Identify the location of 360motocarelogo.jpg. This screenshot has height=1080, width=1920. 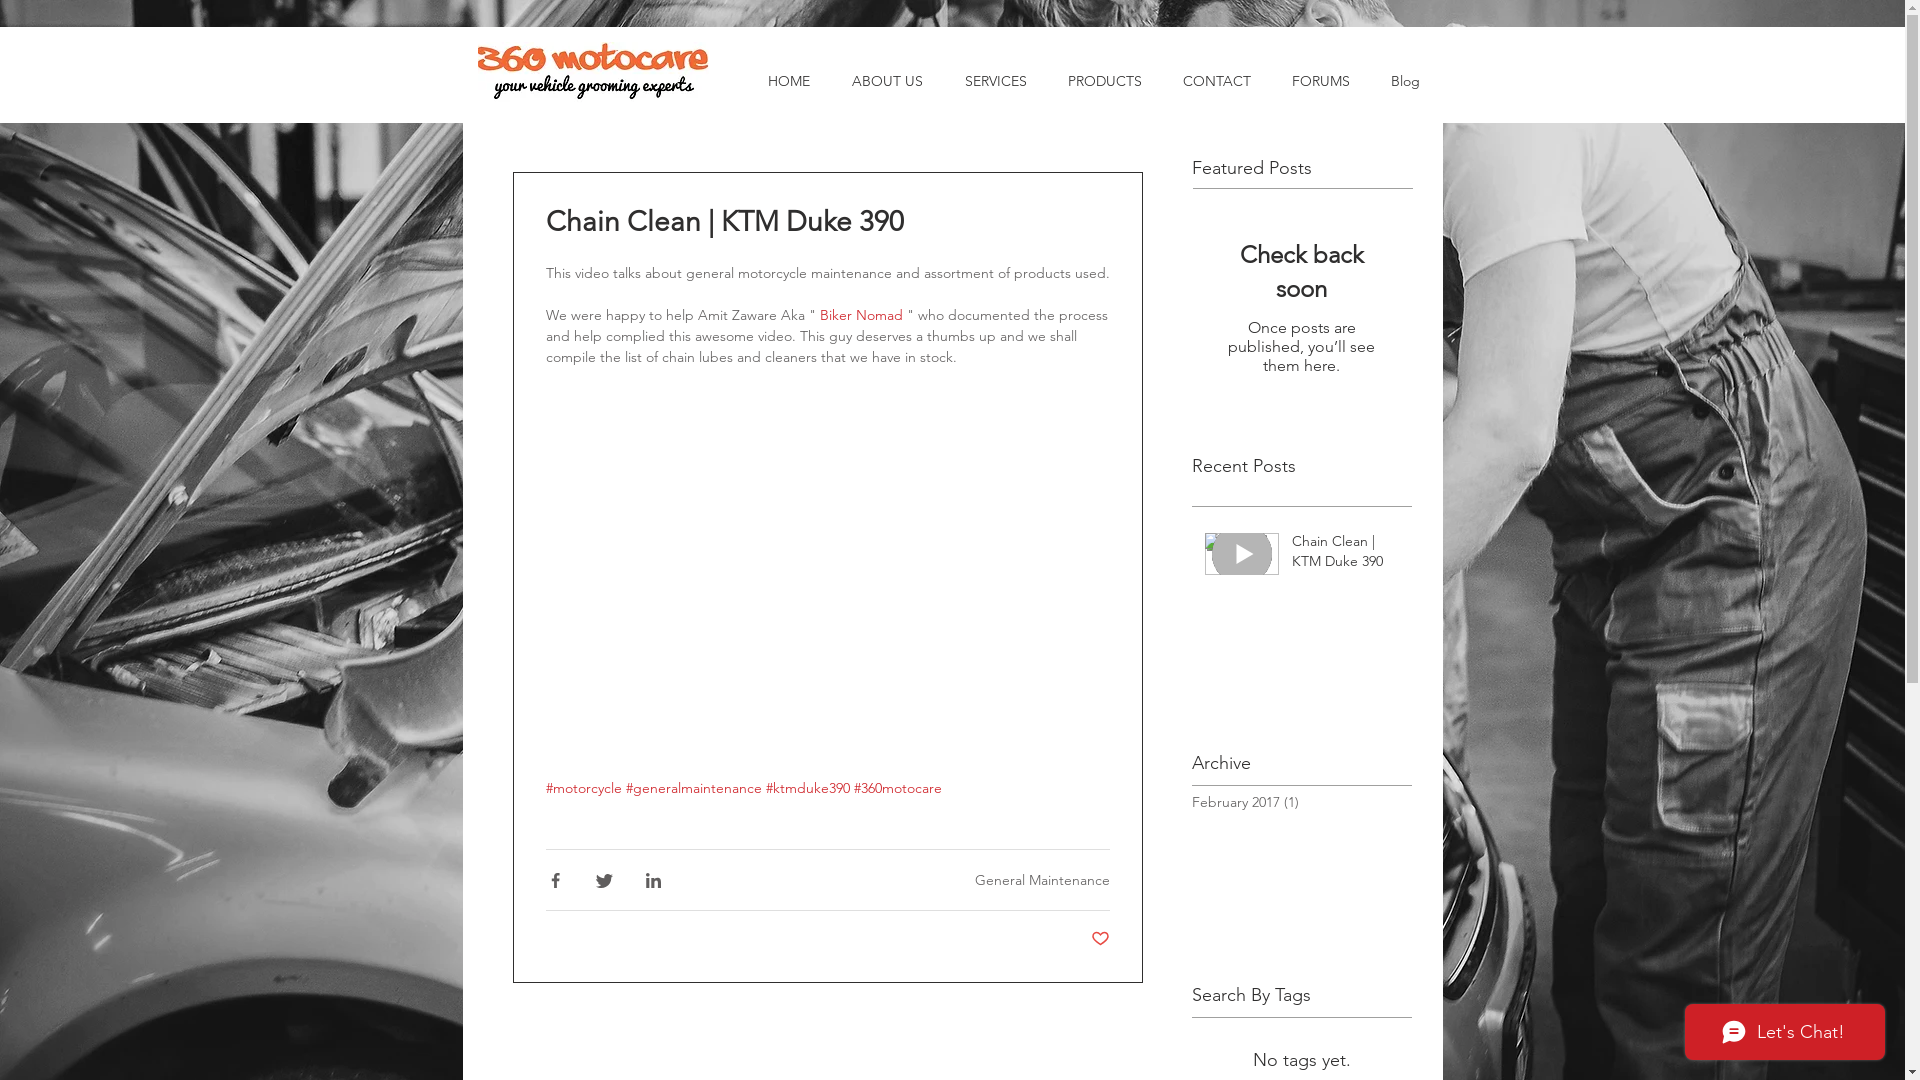
(594, 72).